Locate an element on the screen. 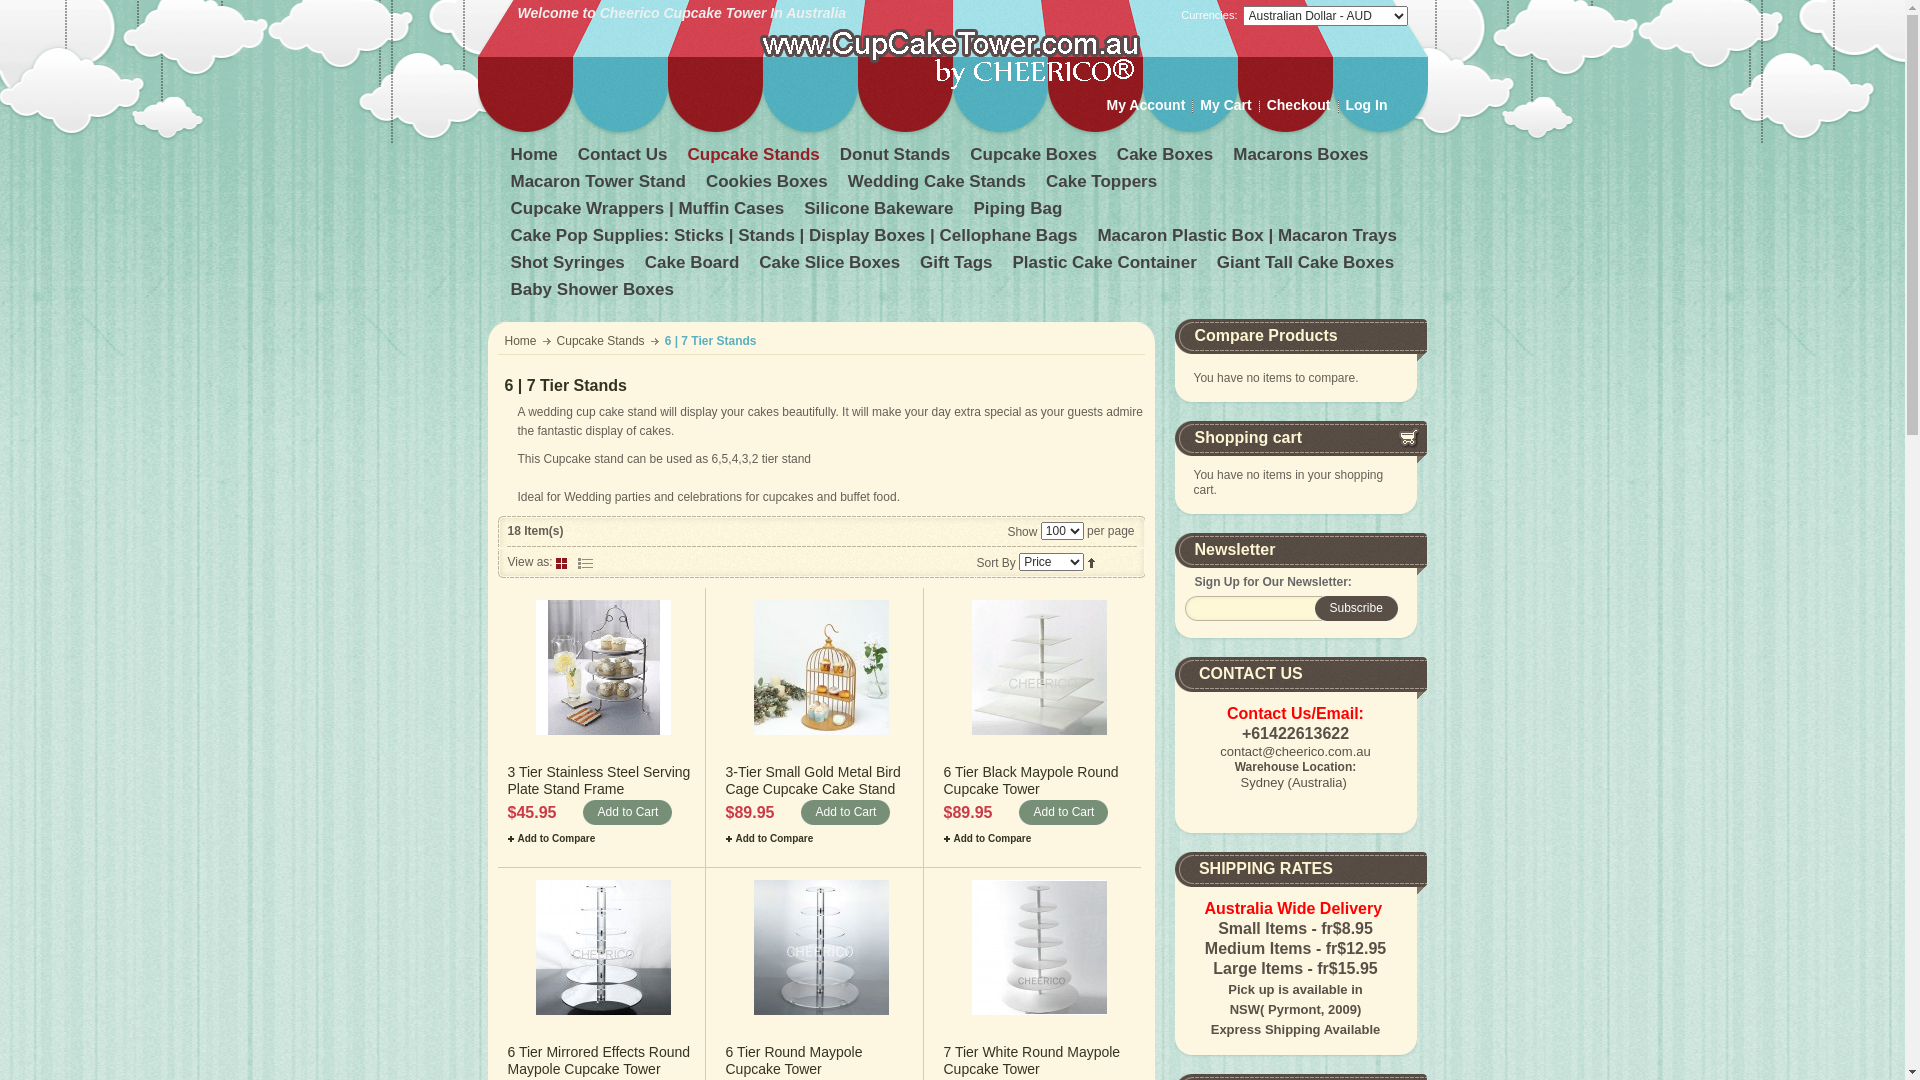 The image size is (1920, 1080). Plastic Cake Container is located at coordinates (1107, 266).